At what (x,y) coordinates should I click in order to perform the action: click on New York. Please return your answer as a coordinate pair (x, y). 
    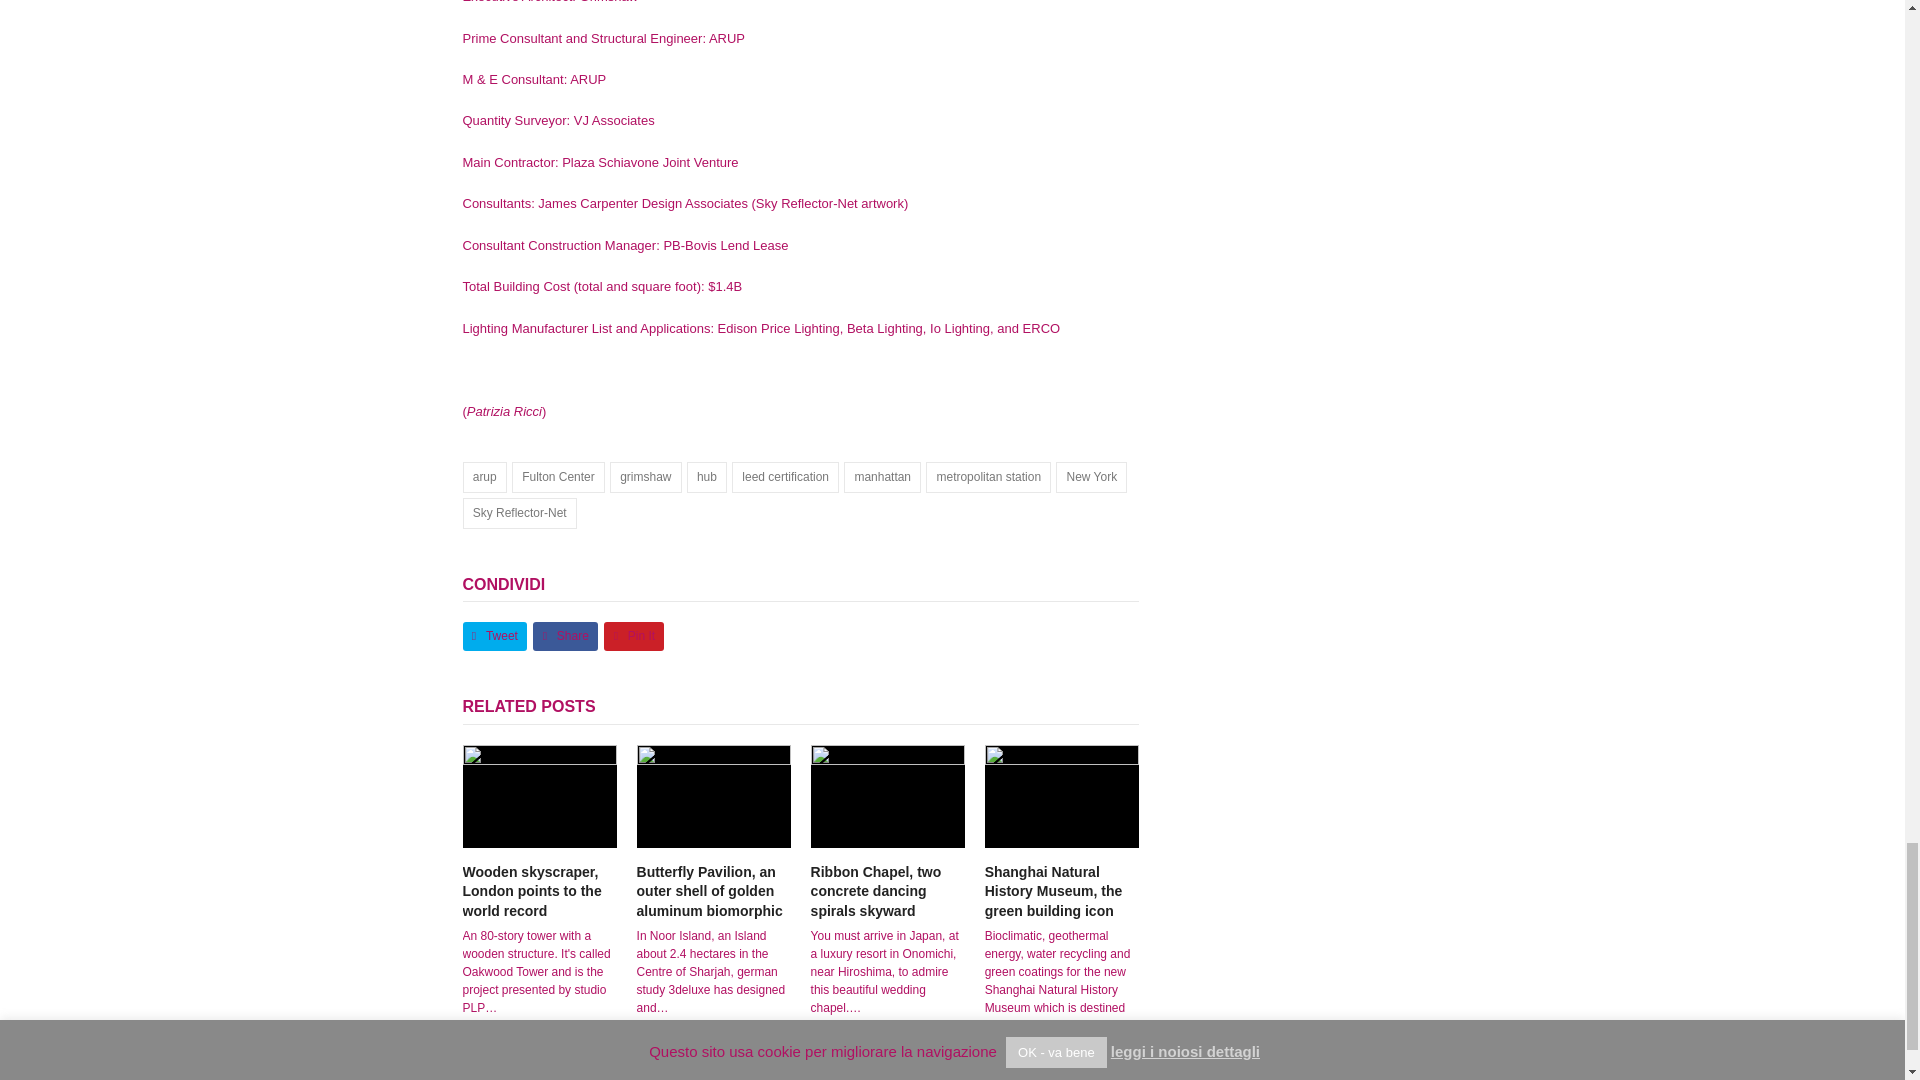
    Looking at the image, I should click on (1092, 477).